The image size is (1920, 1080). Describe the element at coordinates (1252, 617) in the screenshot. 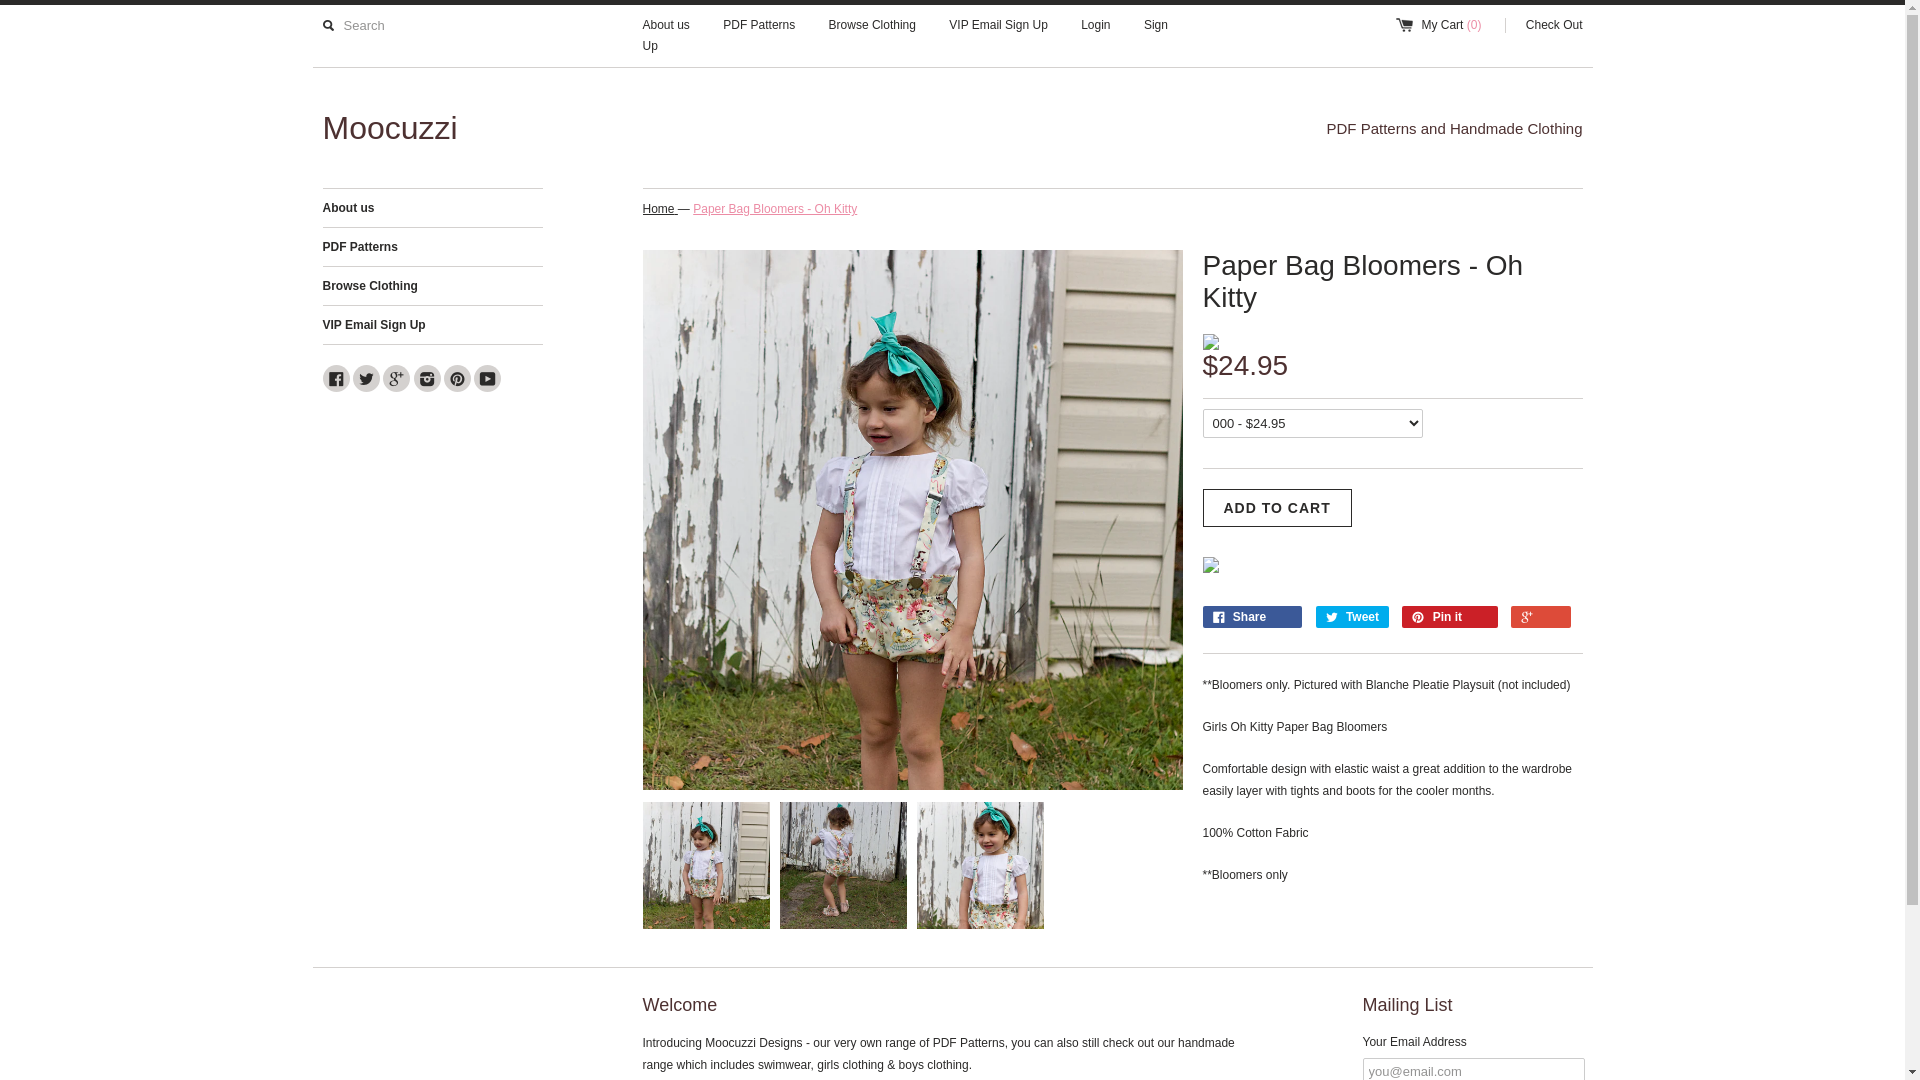

I see `Share` at that location.